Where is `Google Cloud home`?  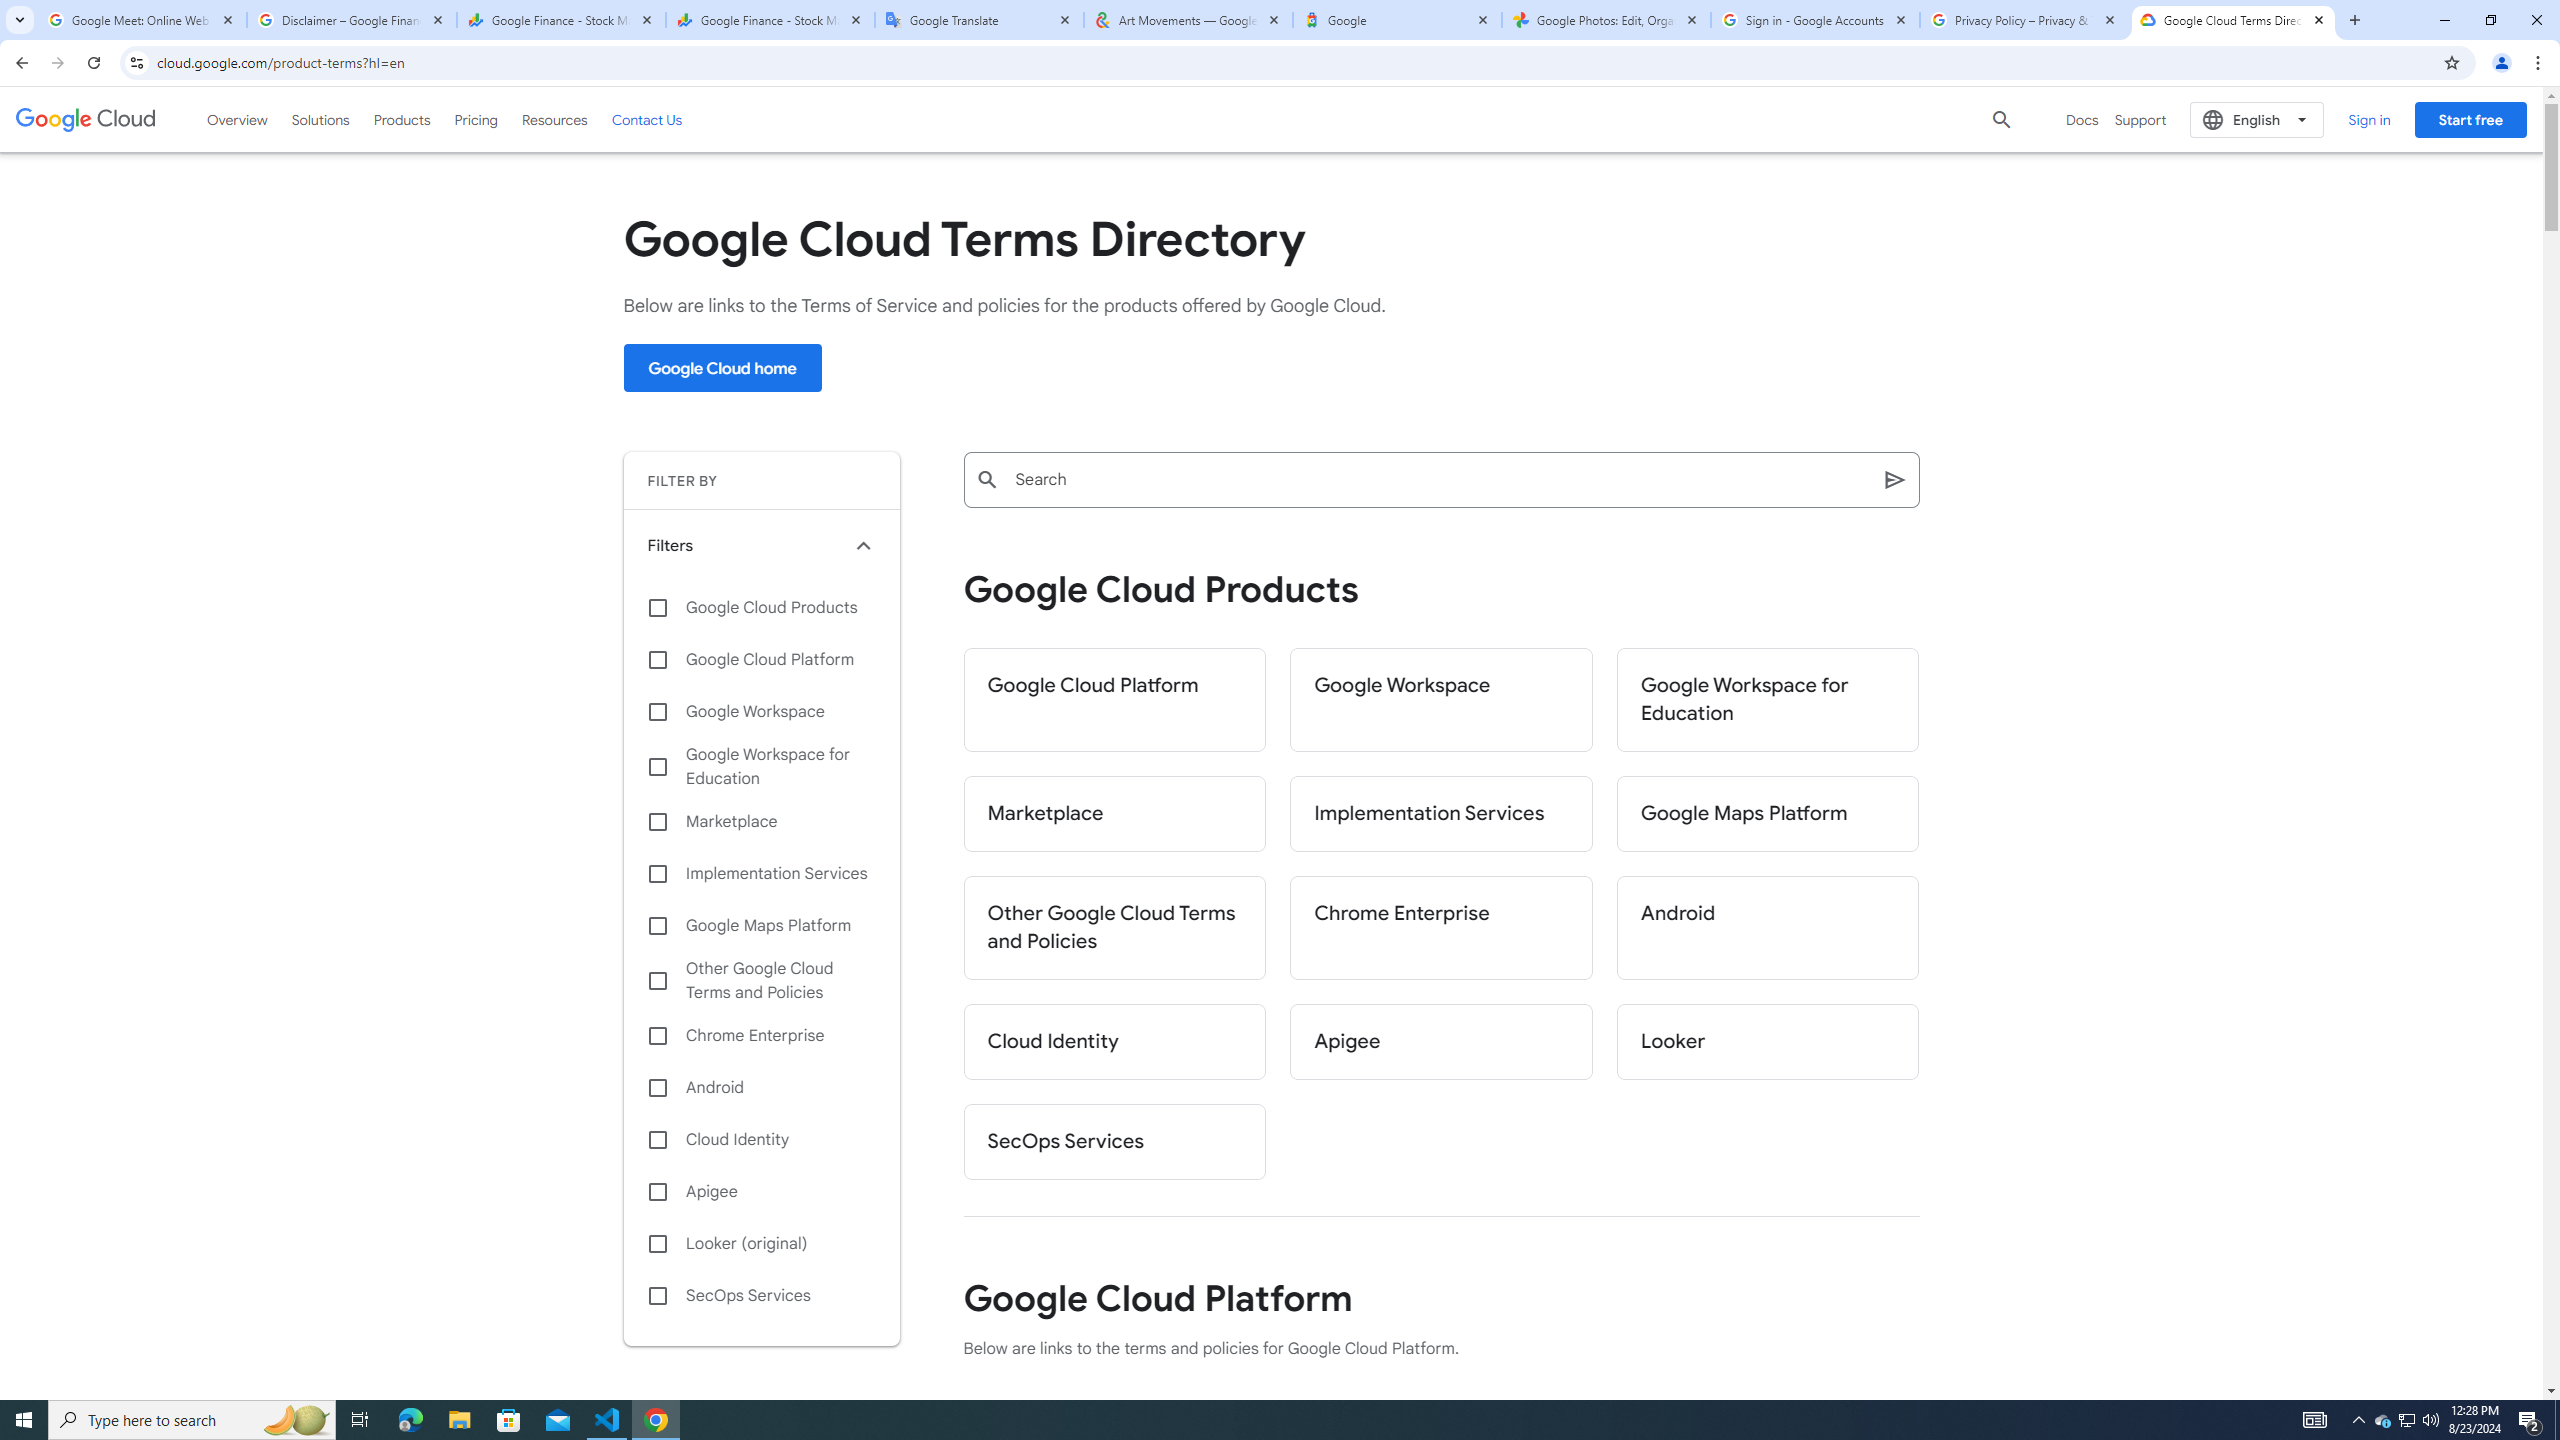 Google Cloud home is located at coordinates (722, 368).